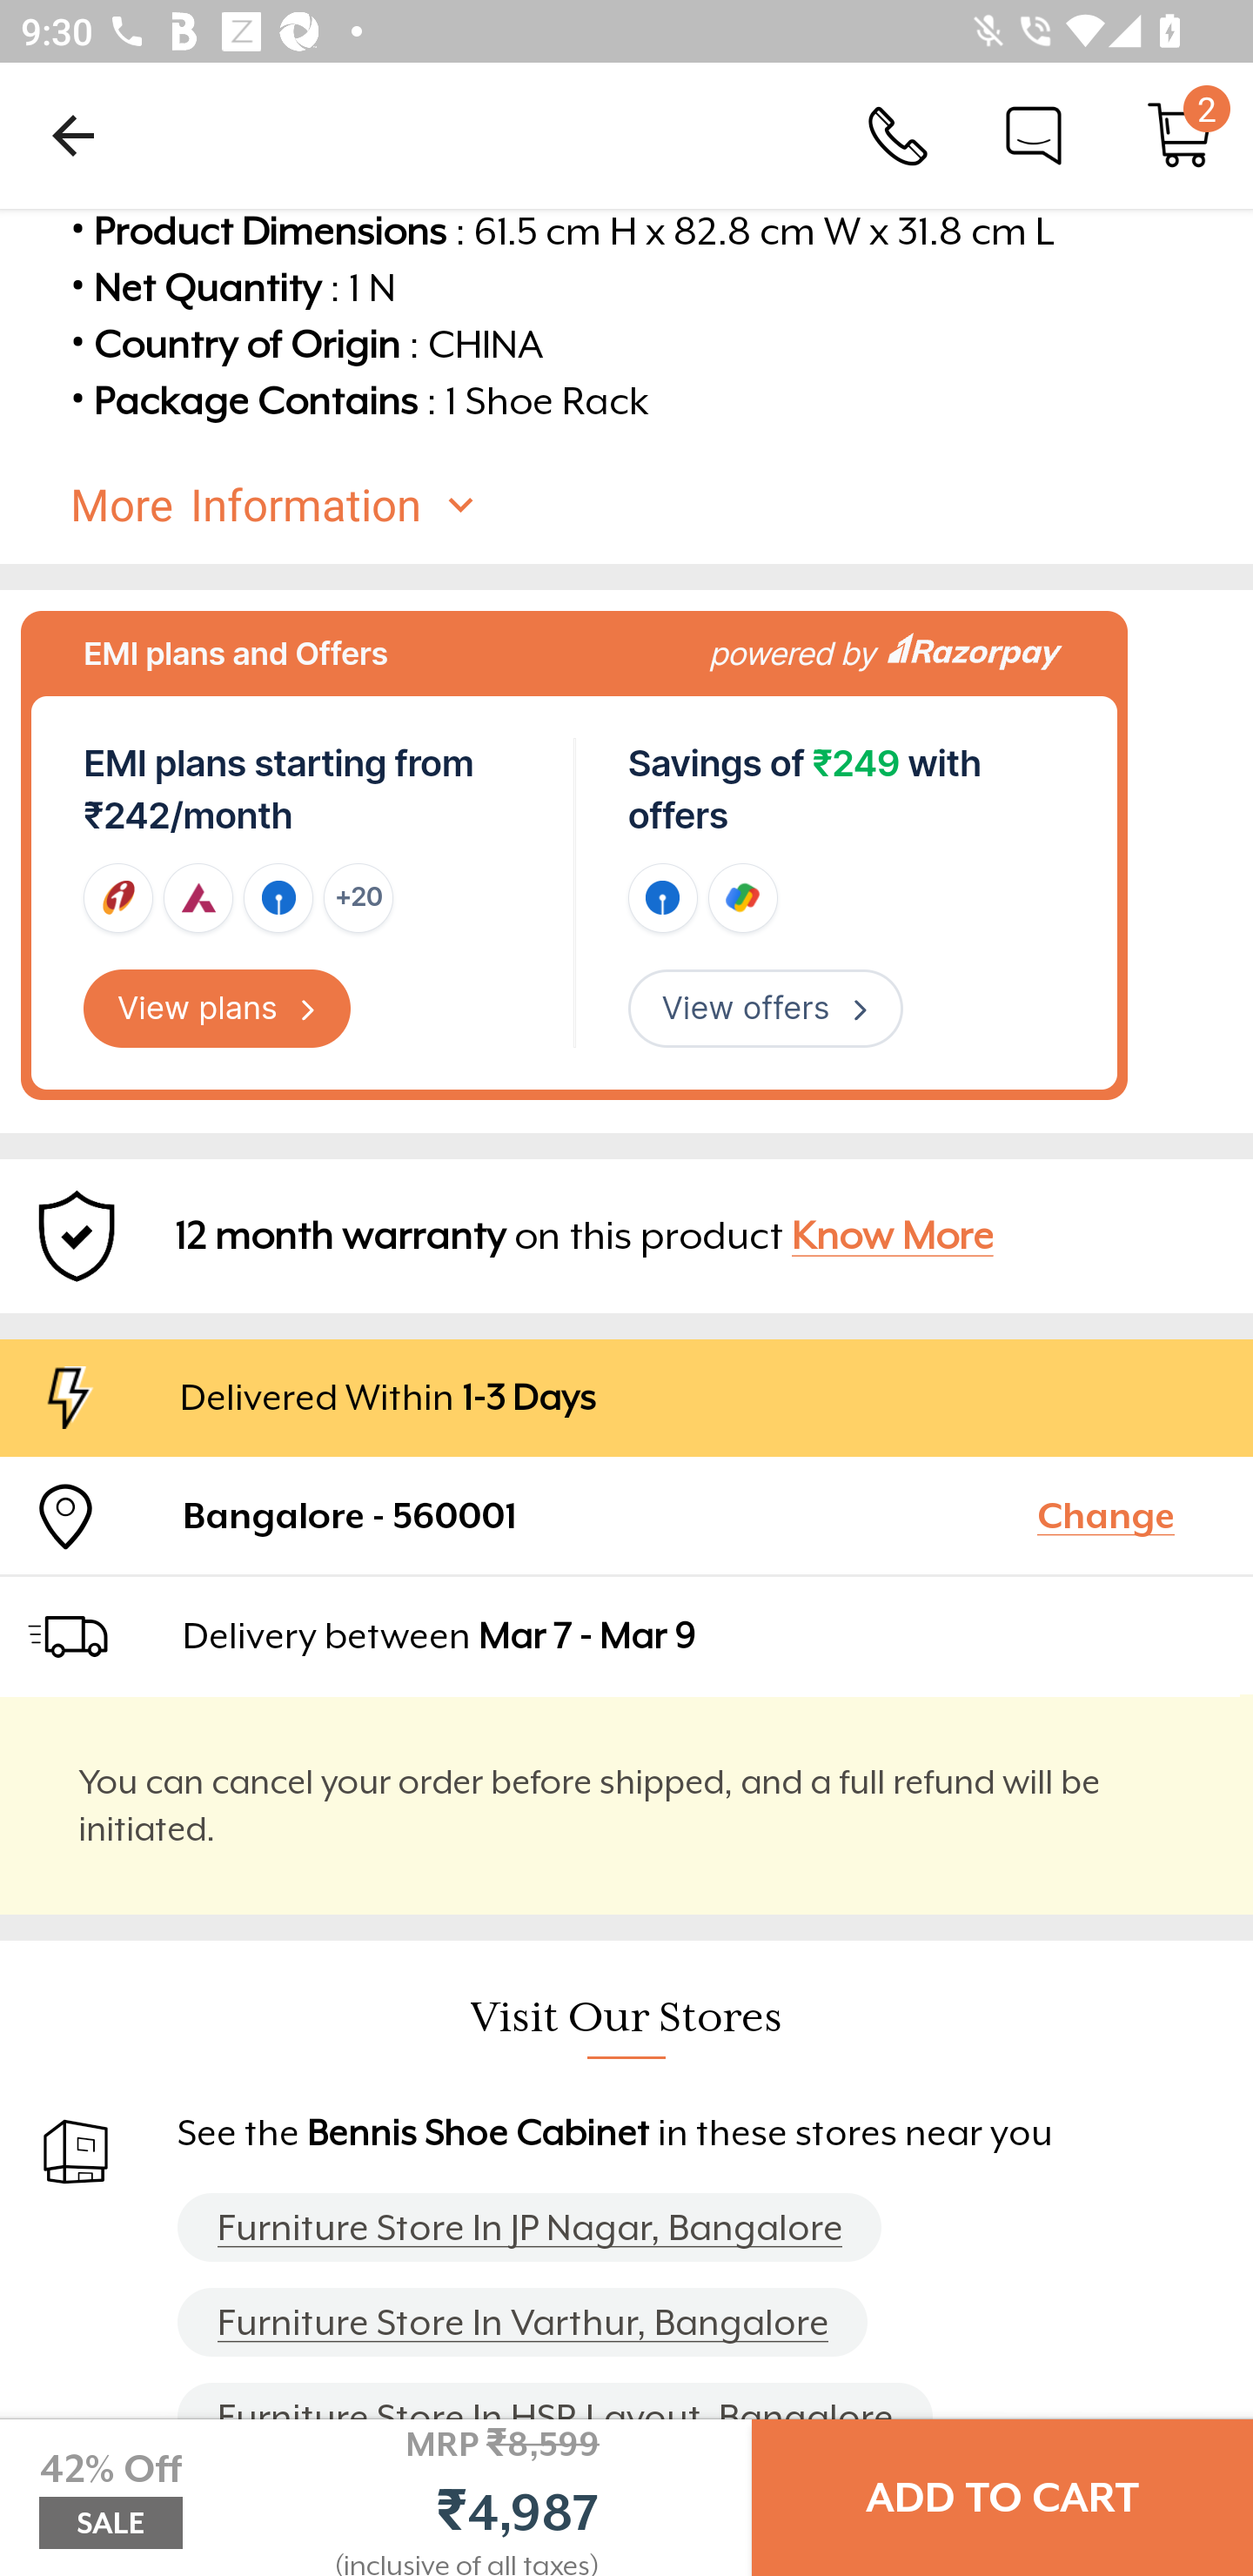 The height and width of the screenshot is (2576, 1253). Describe the element at coordinates (652, 506) in the screenshot. I see `More Information ` at that location.